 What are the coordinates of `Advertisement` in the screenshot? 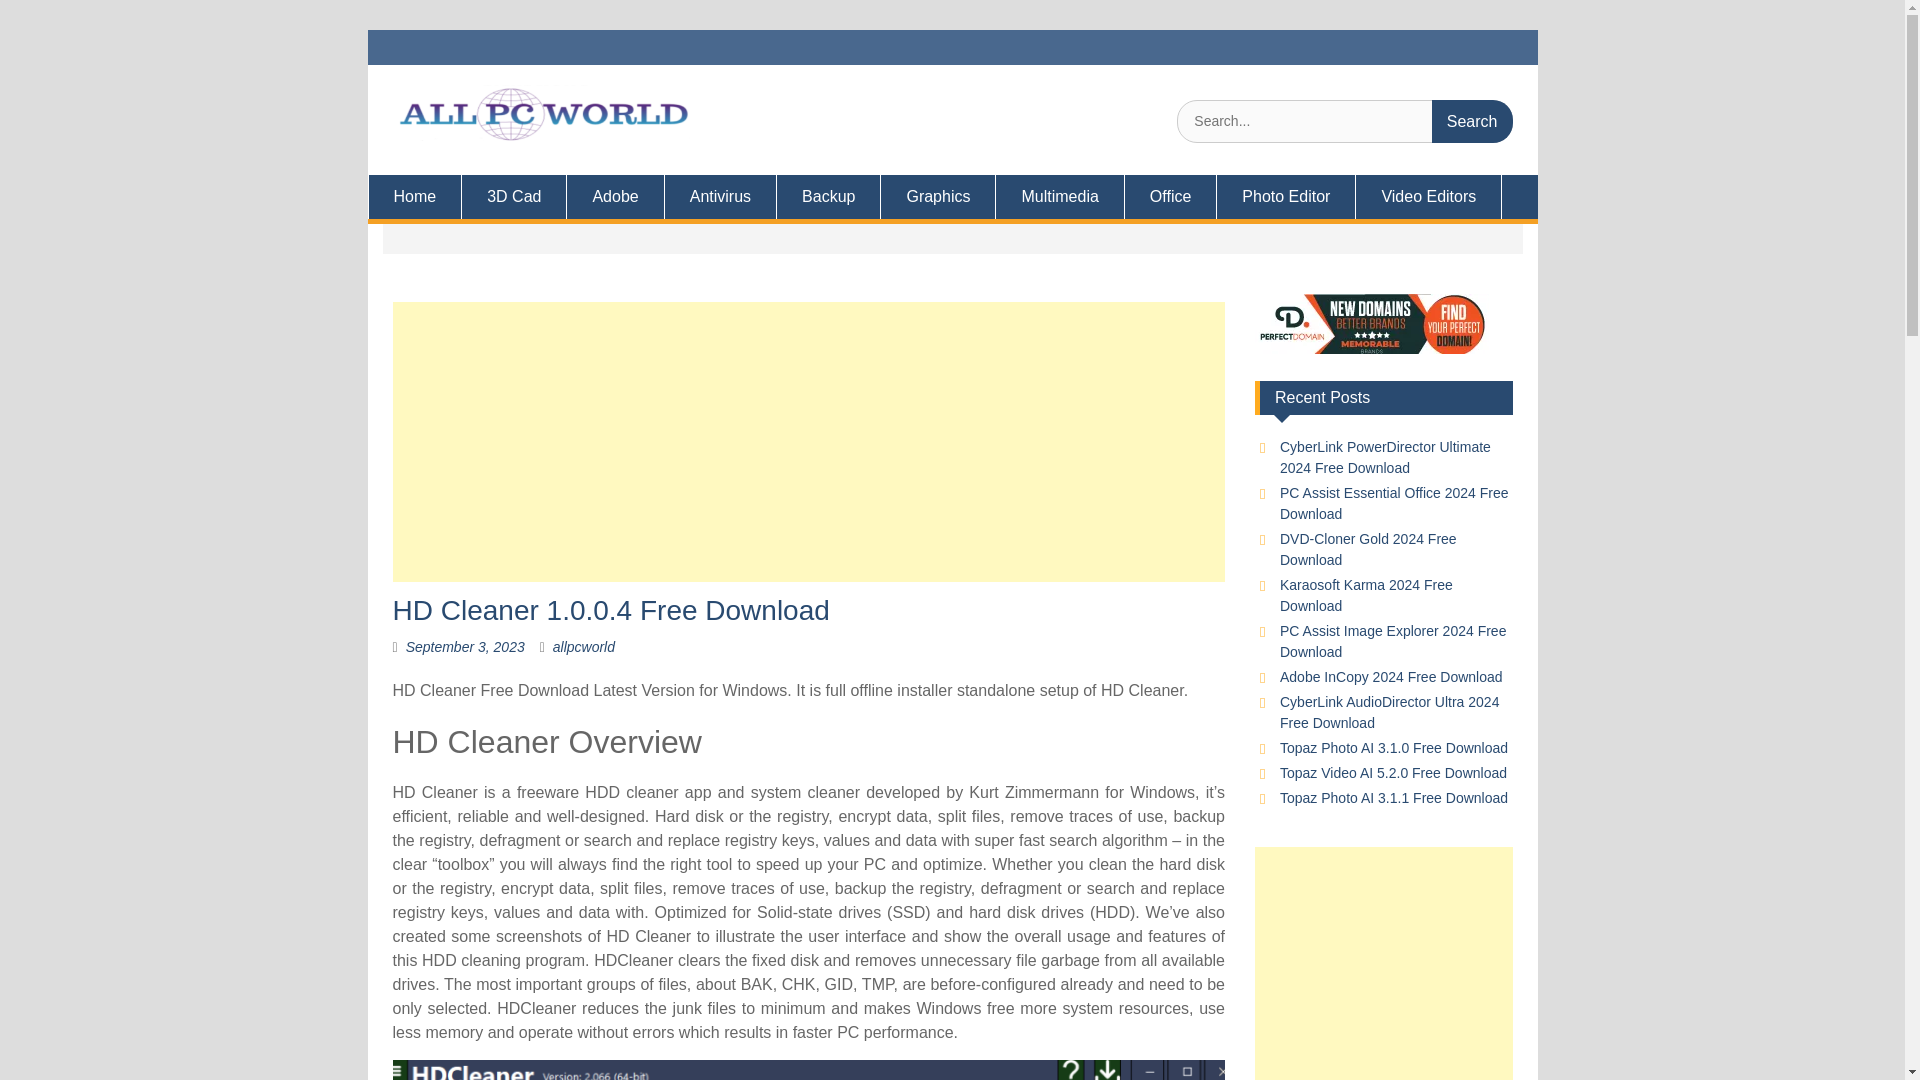 It's located at (1384, 963).